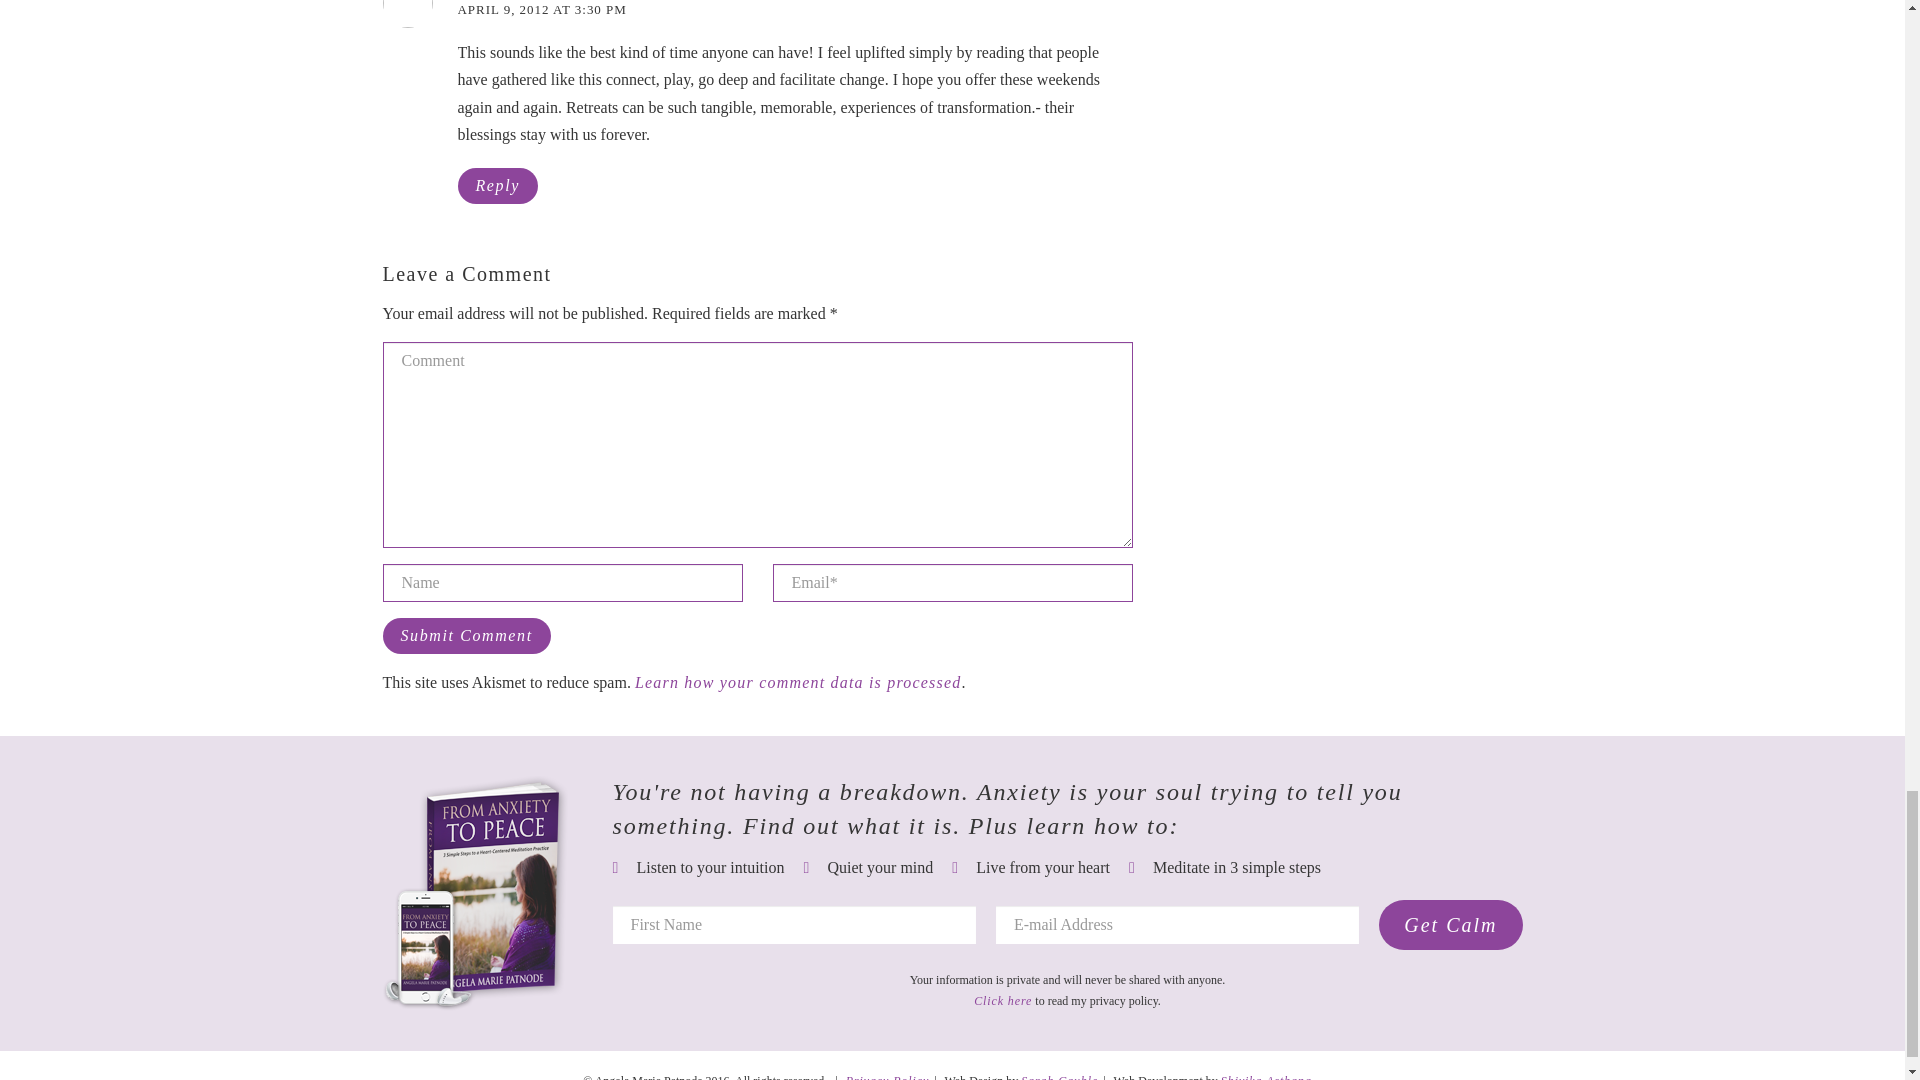  I want to click on Reply, so click(498, 186).